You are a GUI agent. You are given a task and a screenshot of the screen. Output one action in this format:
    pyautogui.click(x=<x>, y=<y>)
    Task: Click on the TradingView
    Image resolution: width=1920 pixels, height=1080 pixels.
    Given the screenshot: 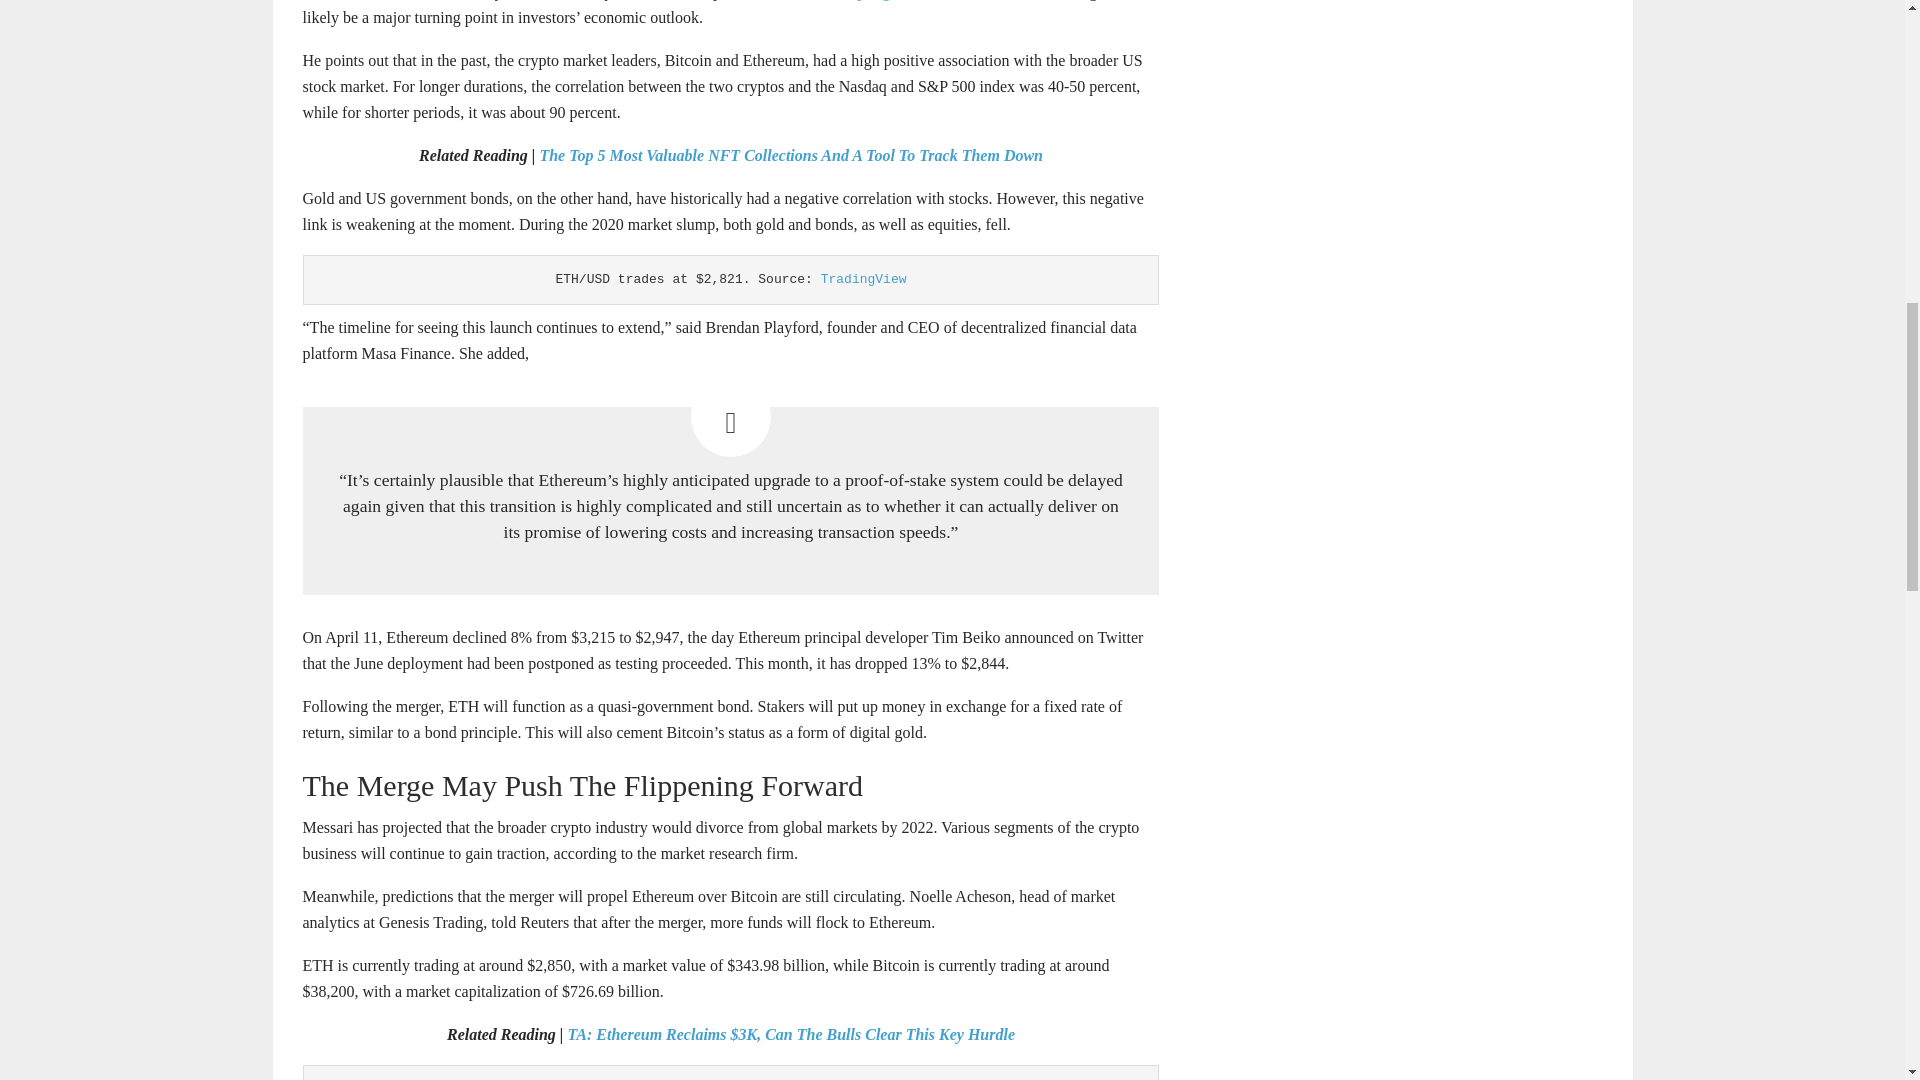 What is the action you would take?
    pyautogui.click(x=864, y=280)
    